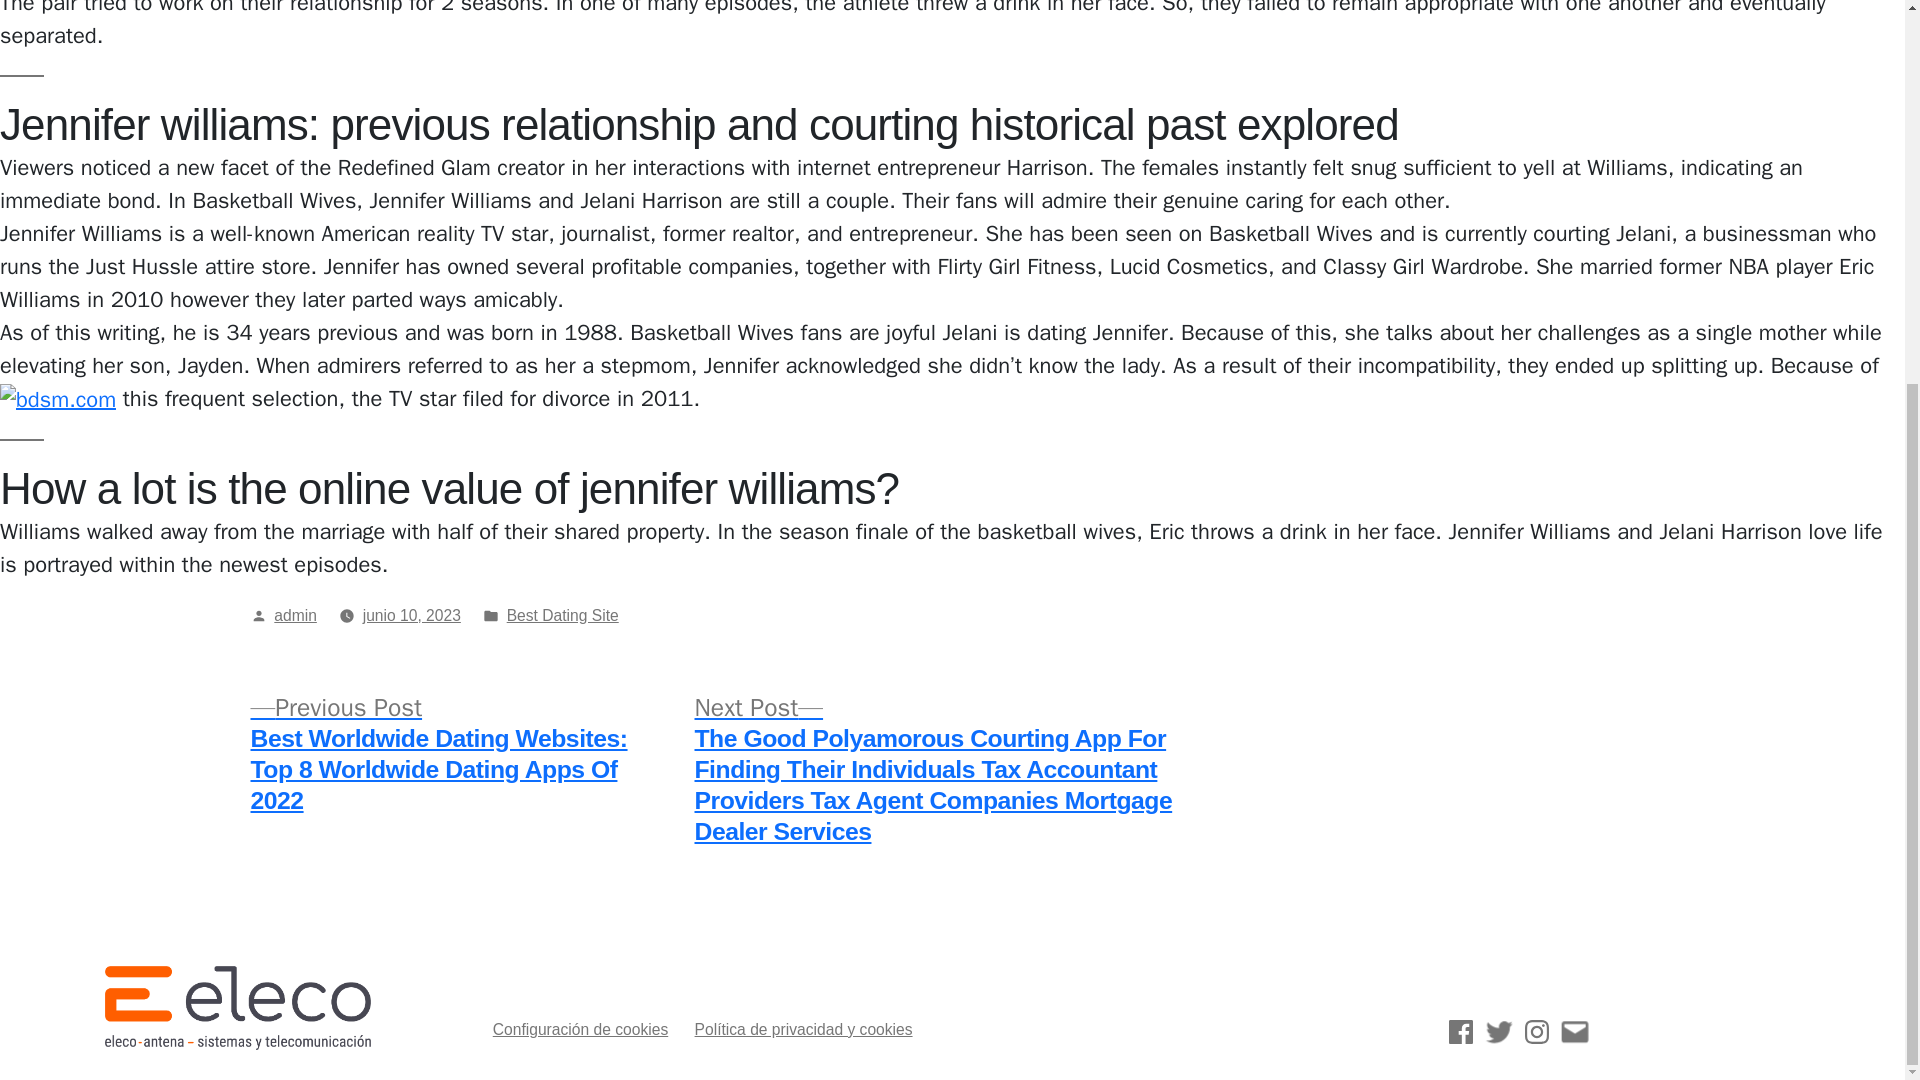 The width and height of the screenshot is (1920, 1080). What do you see at coordinates (1460, 1032) in the screenshot?
I see `Facebook` at bounding box center [1460, 1032].